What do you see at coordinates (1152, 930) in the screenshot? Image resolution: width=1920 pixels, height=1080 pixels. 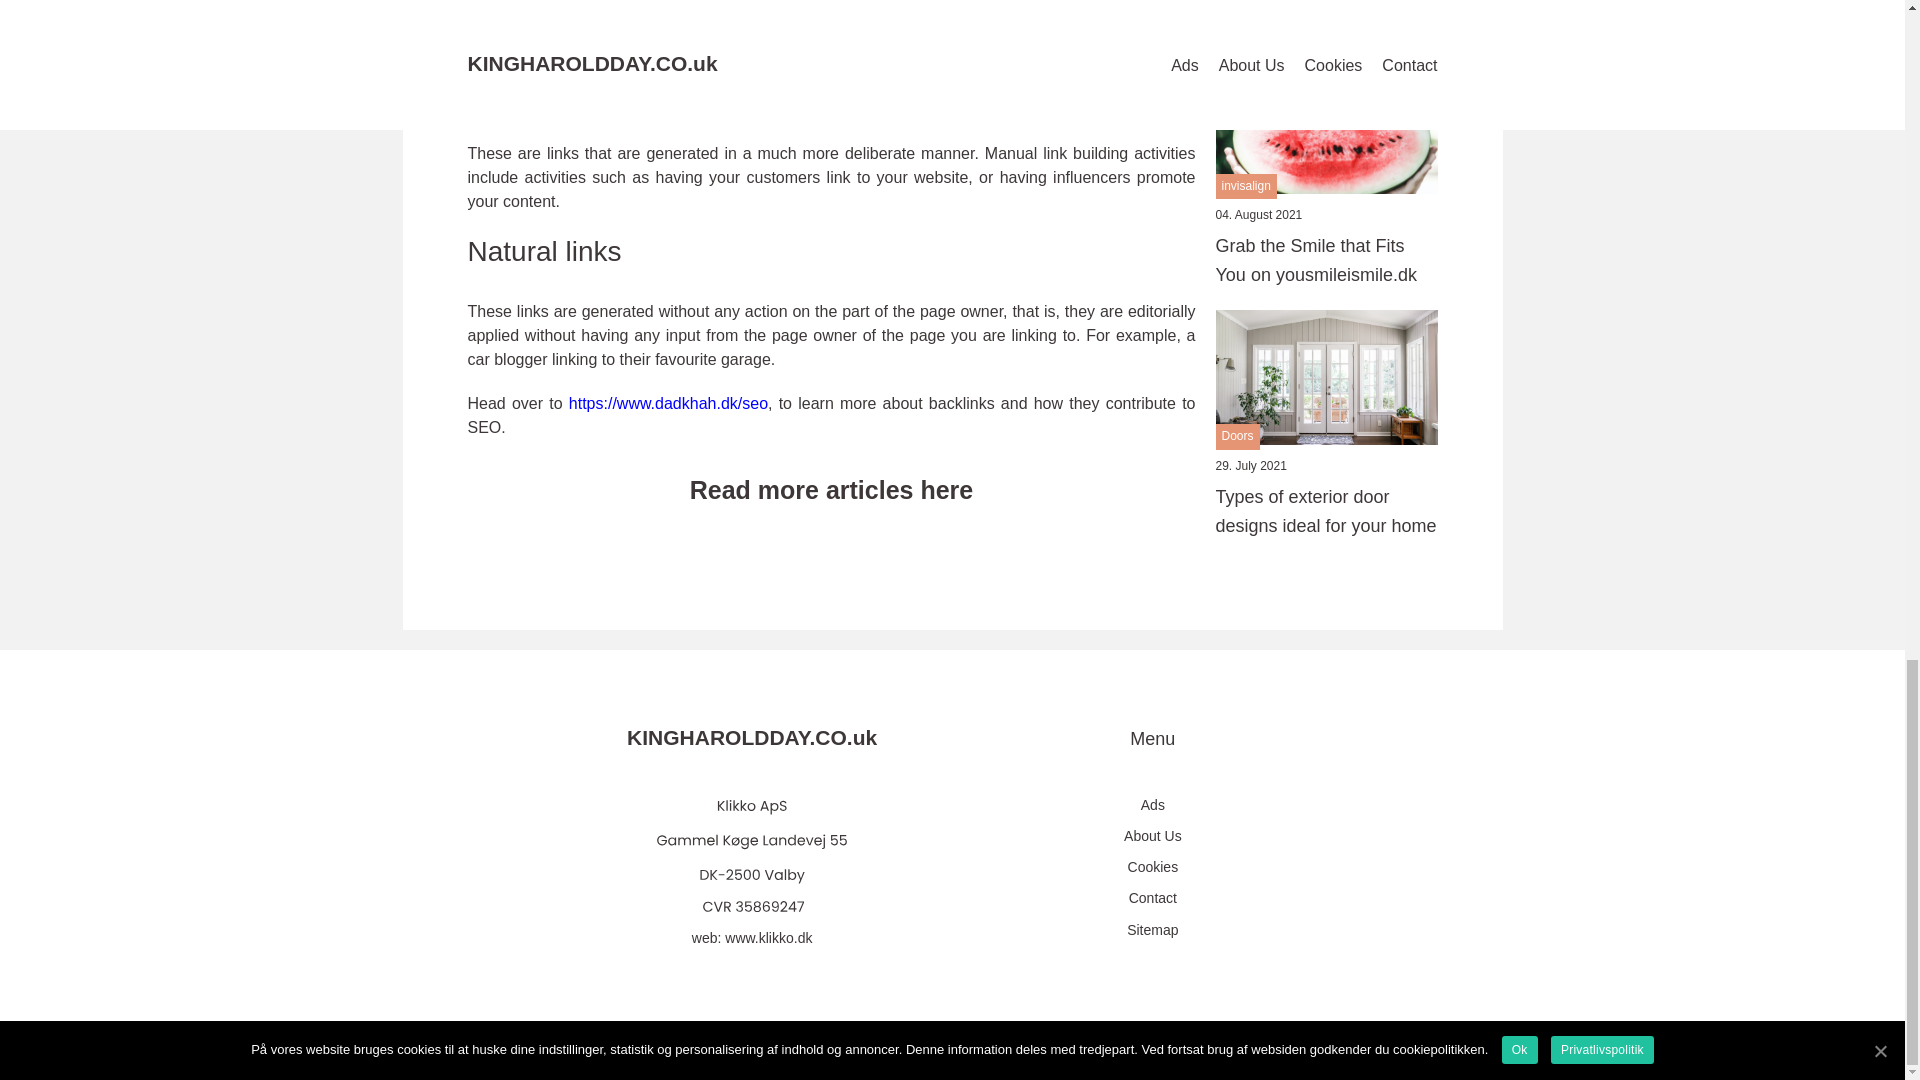 I see `Sitemap` at bounding box center [1152, 930].